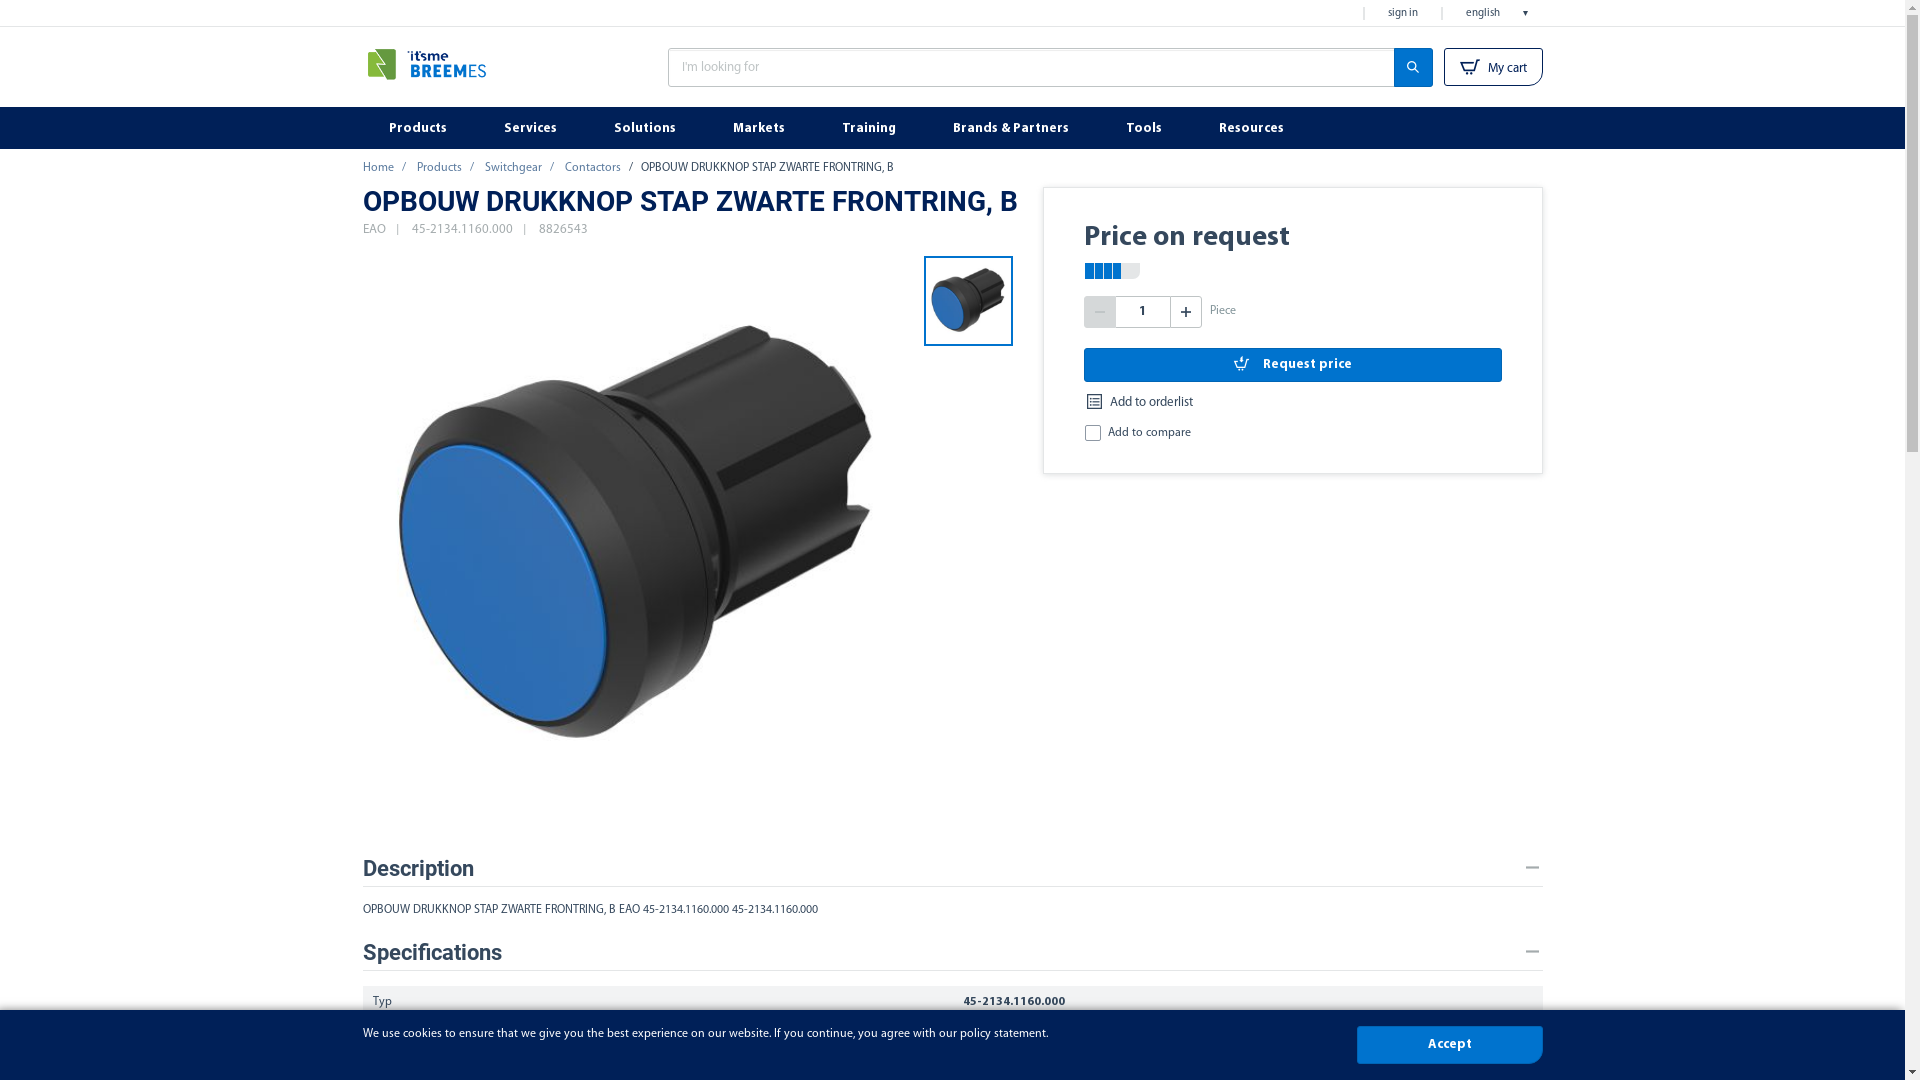 This screenshot has width=1920, height=1080. Describe the element at coordinates (1494, 67) in the screenshot. I see `My cart` at that location.